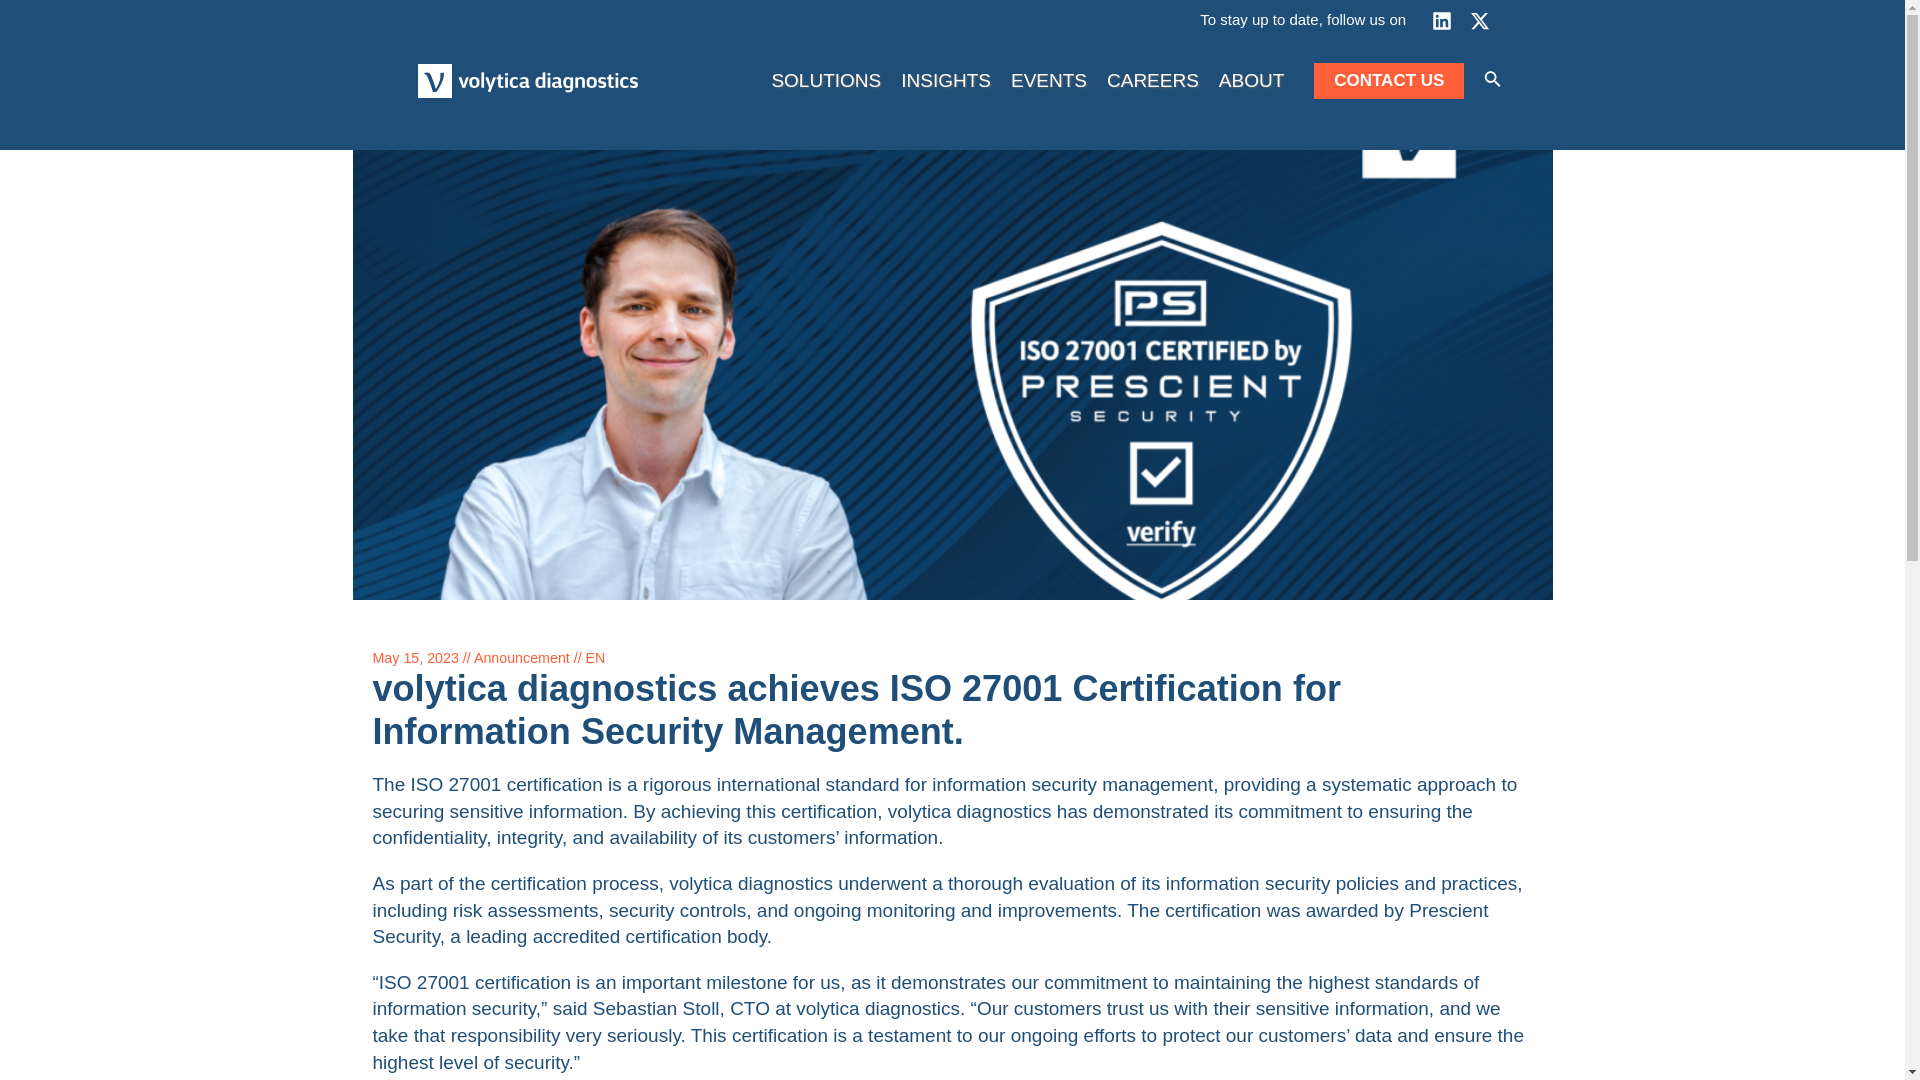 The height and width of the screenshot is (1080, 1920). Describe the element at coordinates (945, 80) in the screenshot. I see `INSIGHTS` at that location.